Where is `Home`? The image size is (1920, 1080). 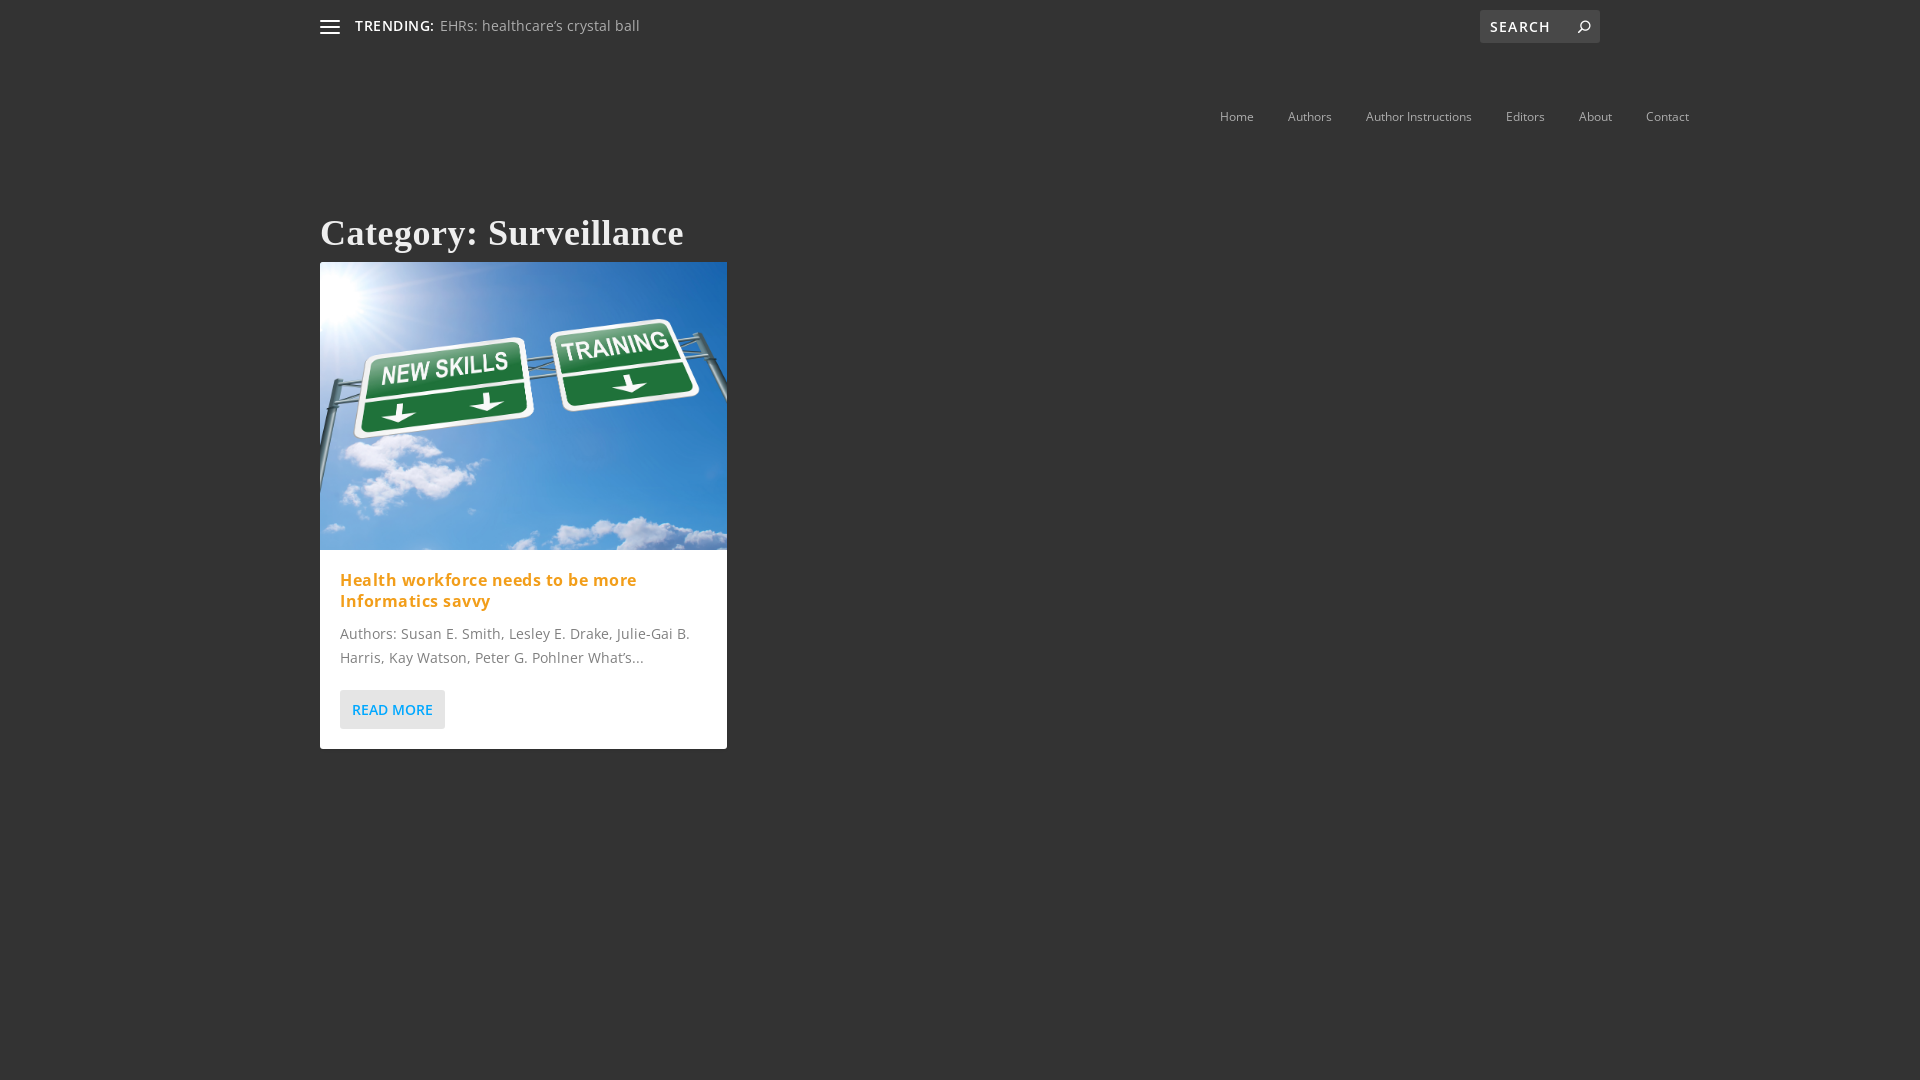 Home is located at coordinates (1237, 117).